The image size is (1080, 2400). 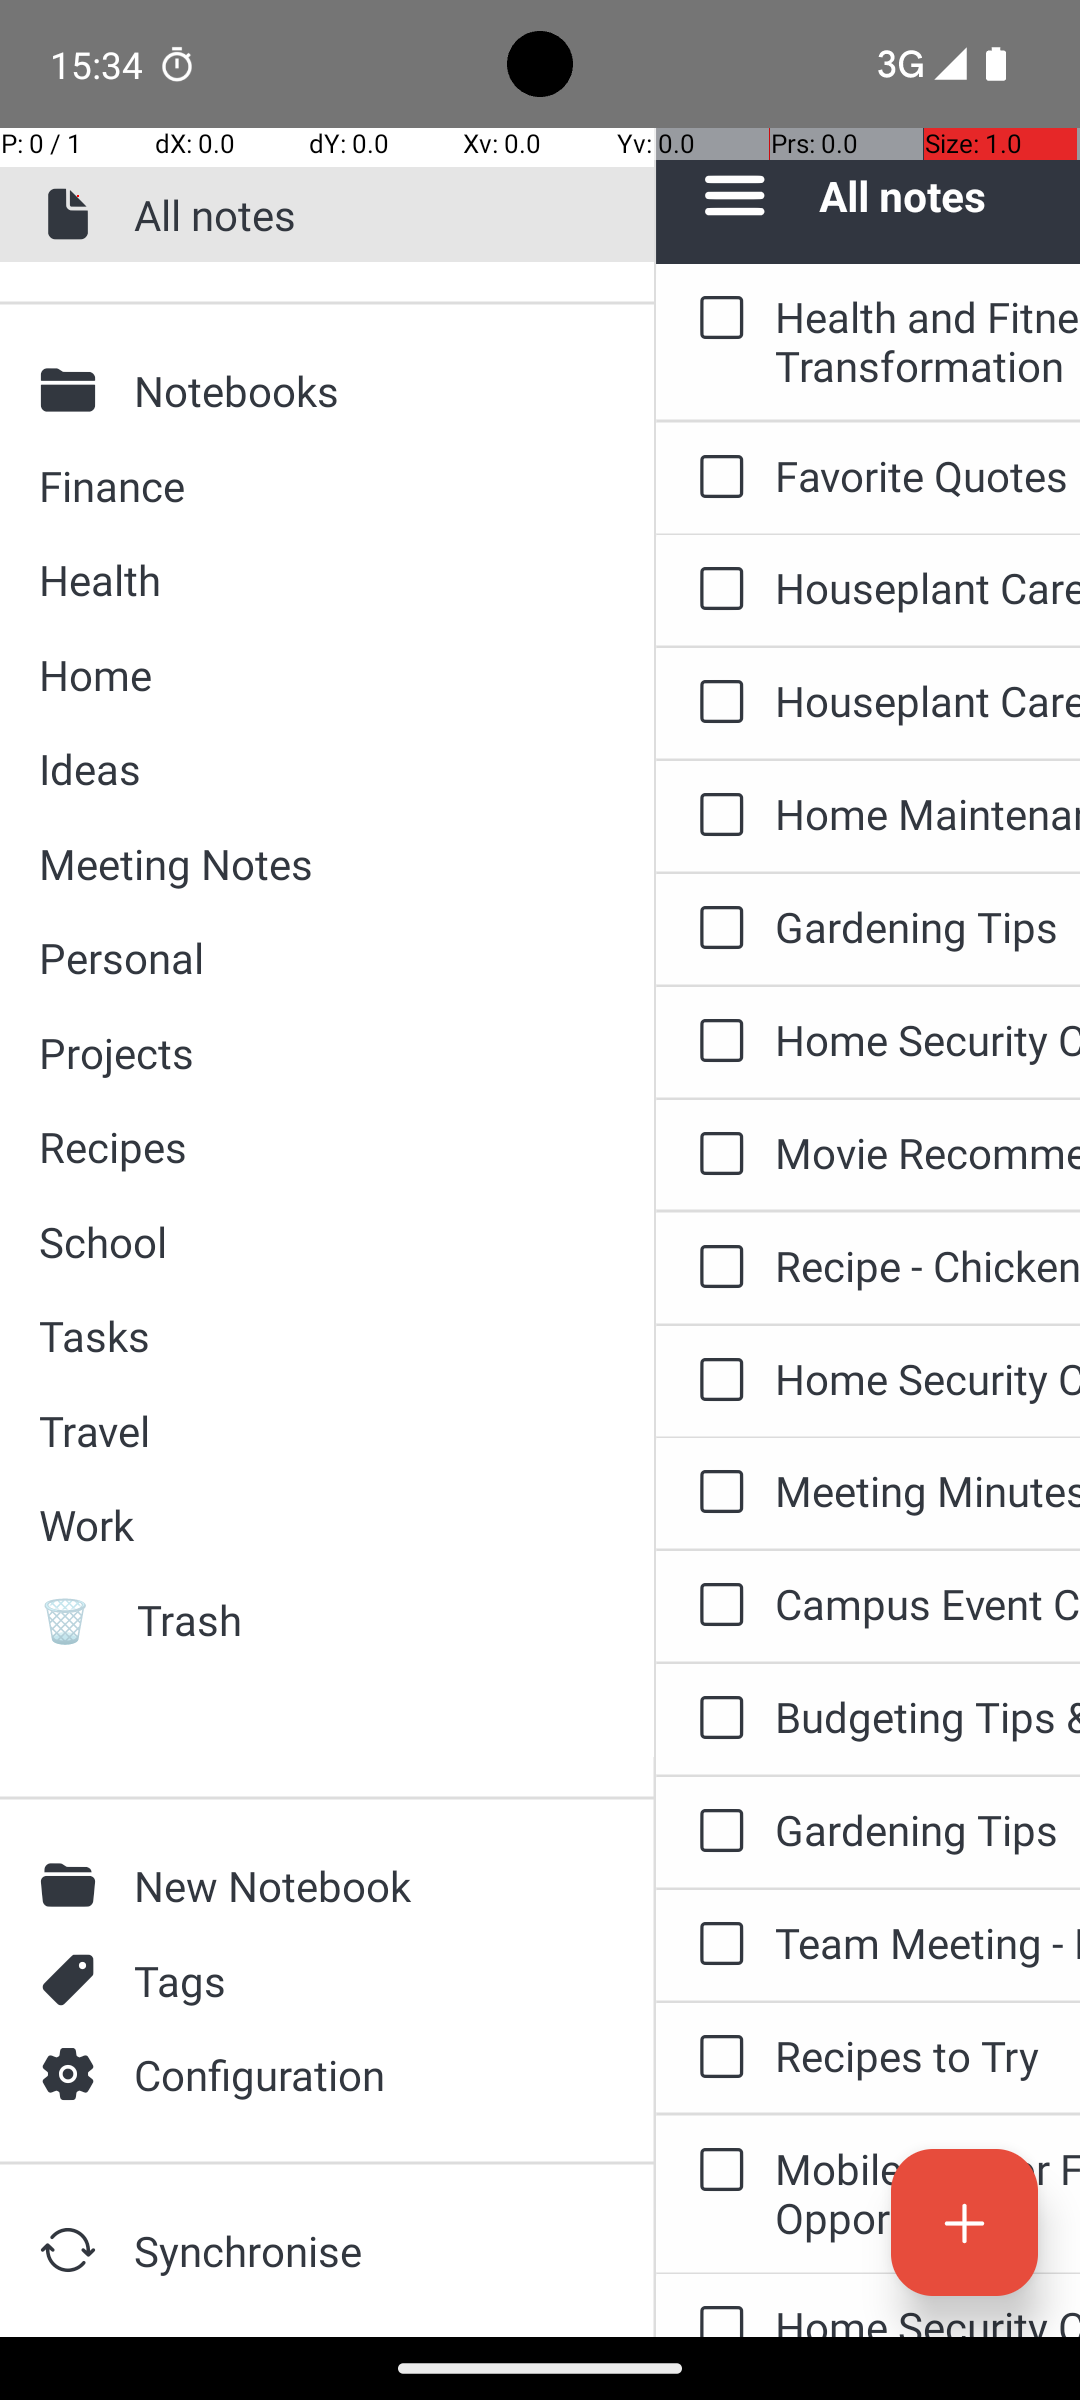 What do you see at coordinates (928, 926) in the screenshot?
I see `Gardening Tips` at bounding box center [928, 926].